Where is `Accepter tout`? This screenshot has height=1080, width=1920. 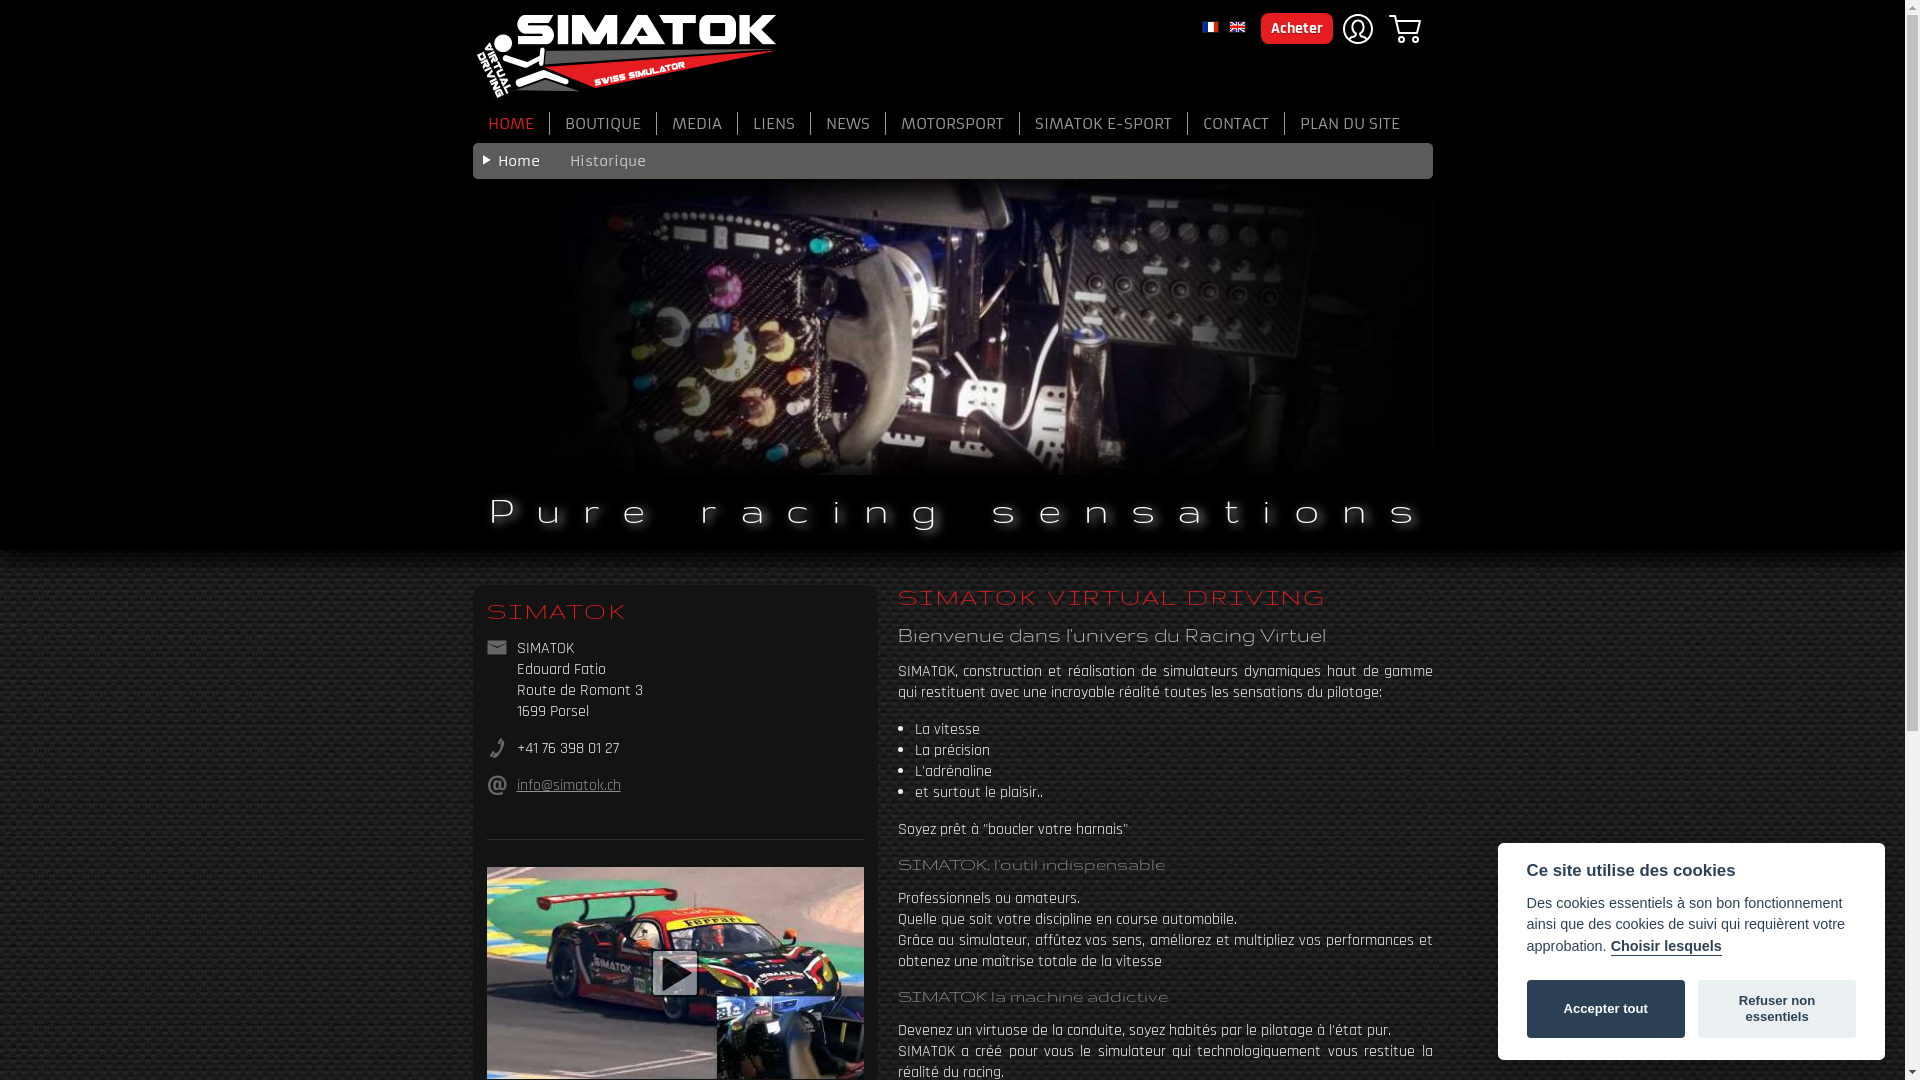
Accepter tout is located at coordinates (1606, 1009).